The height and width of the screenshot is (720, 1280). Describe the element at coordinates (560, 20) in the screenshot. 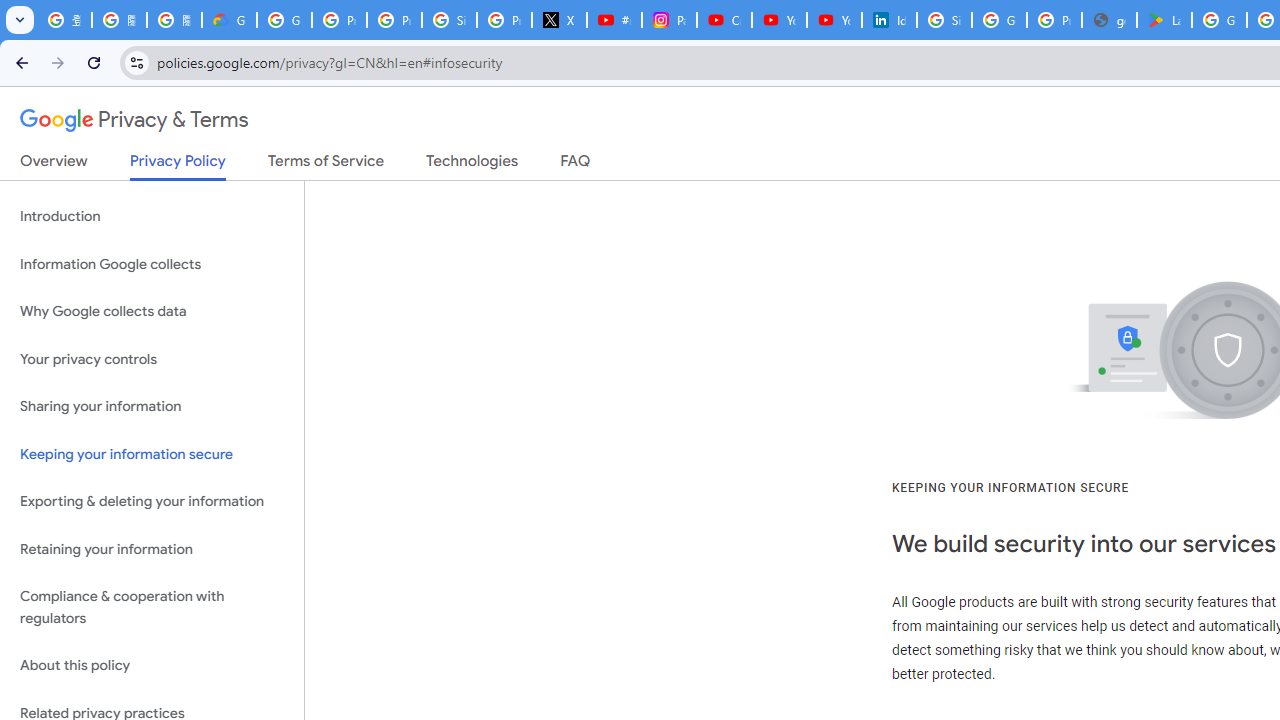

I see `X` at that location.